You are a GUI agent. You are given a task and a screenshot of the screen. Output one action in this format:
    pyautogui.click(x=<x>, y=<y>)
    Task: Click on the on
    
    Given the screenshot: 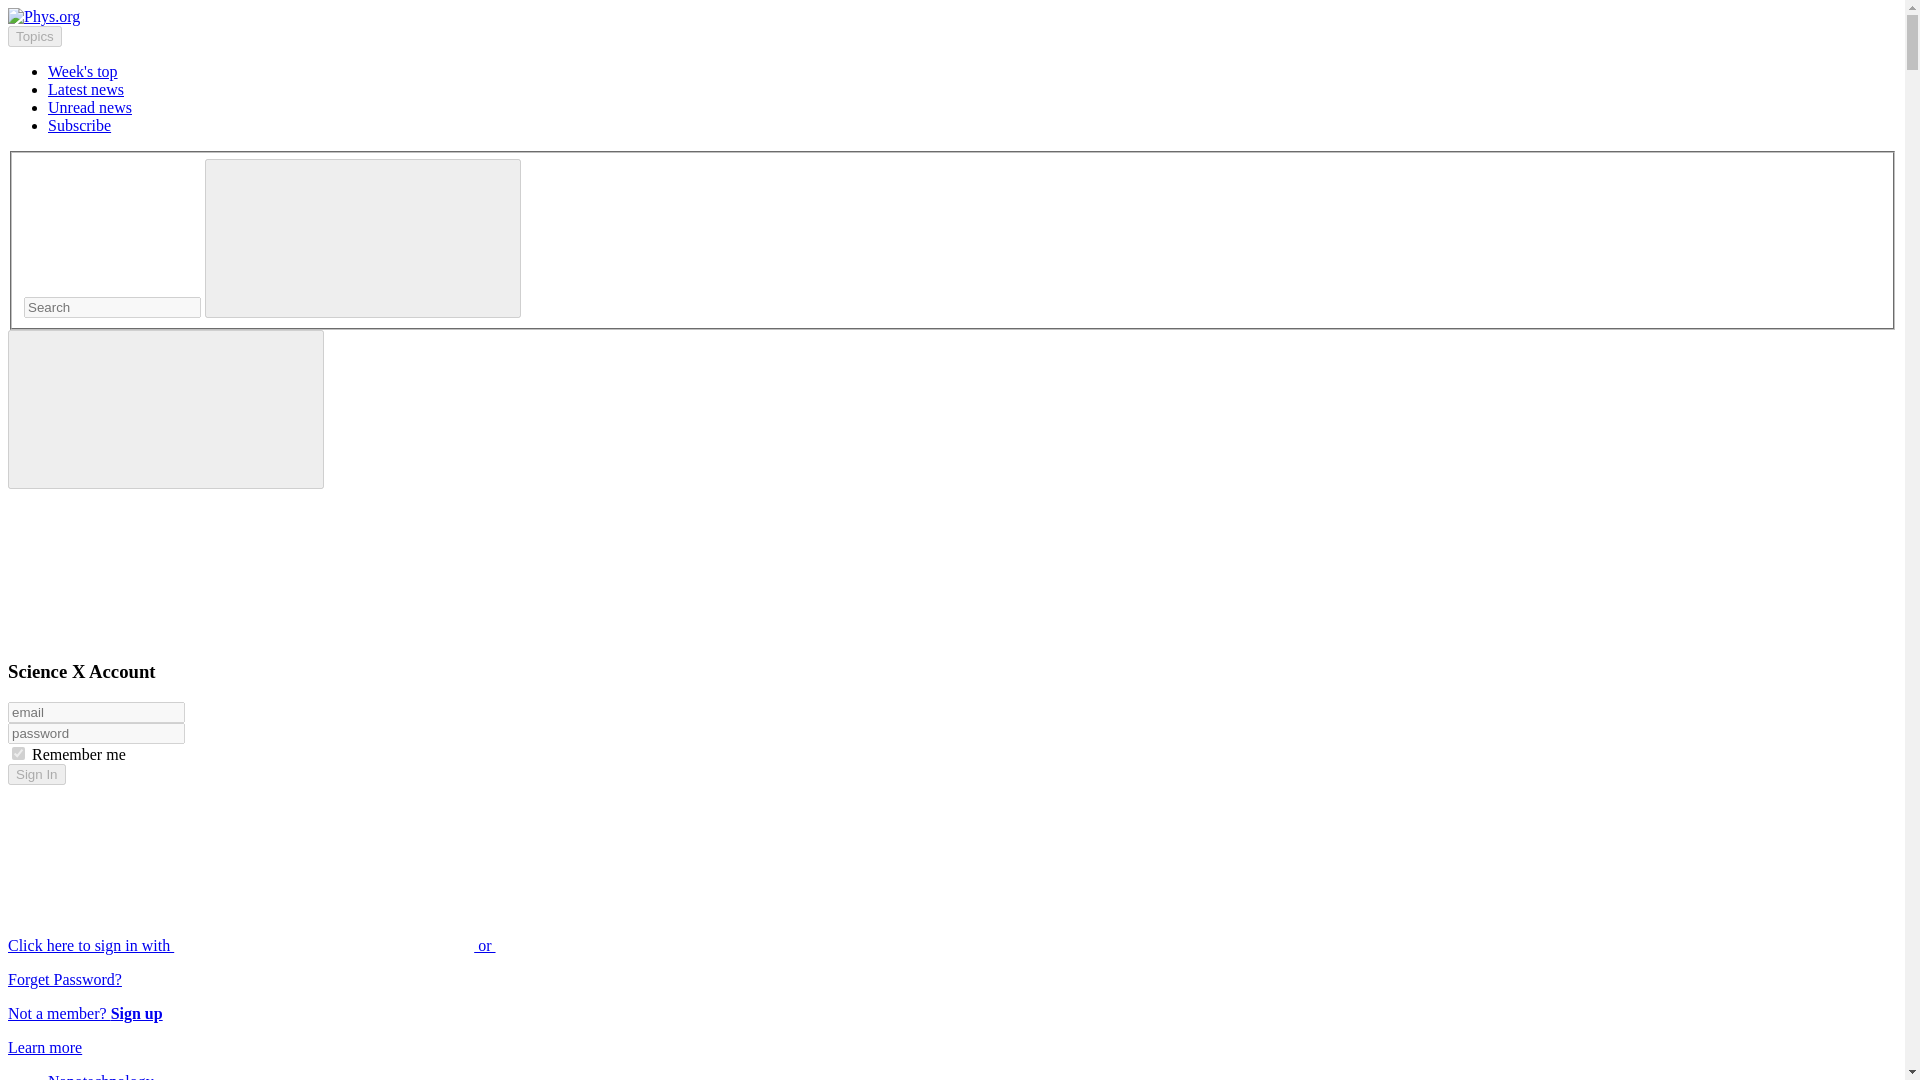 What is the action you would take?
    pyautogui.click(x=18, y=754)
    